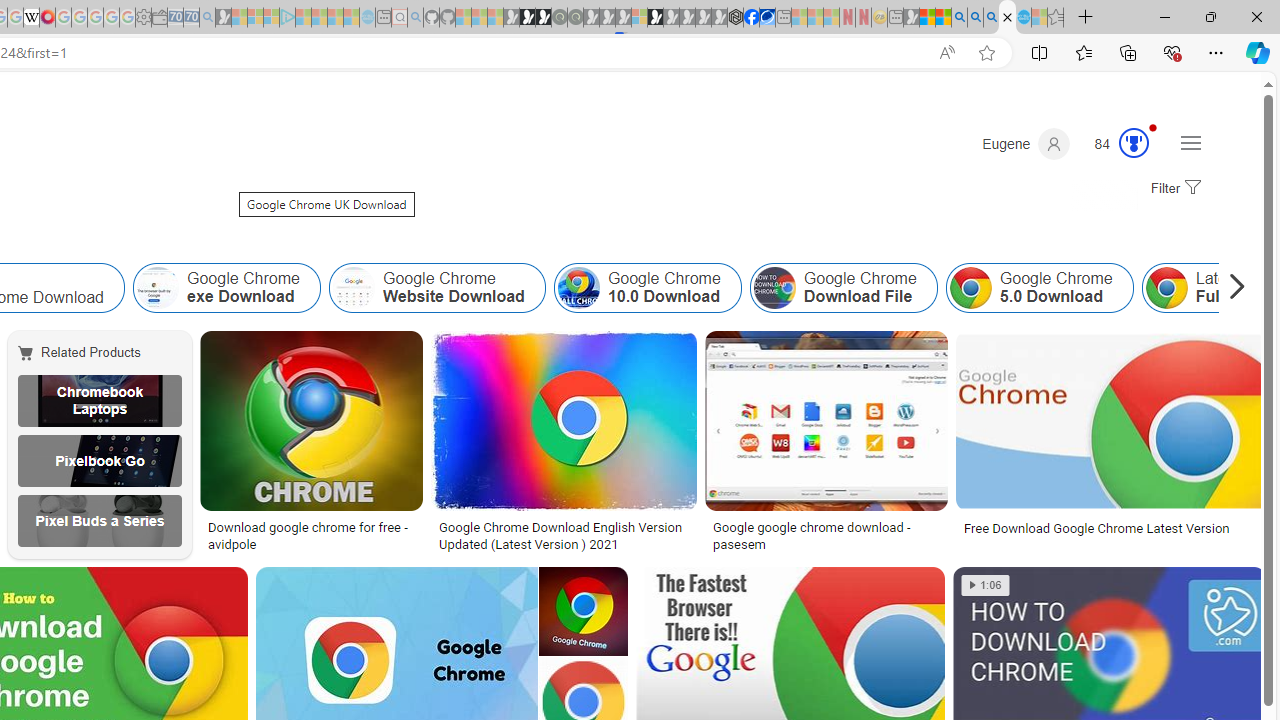 The height and width of the screenshot is (720, 1280). Describe the element at coordinates (1110, 528) in the screenshot. I see `Free Download Google Chrome Latest Version` at that location.